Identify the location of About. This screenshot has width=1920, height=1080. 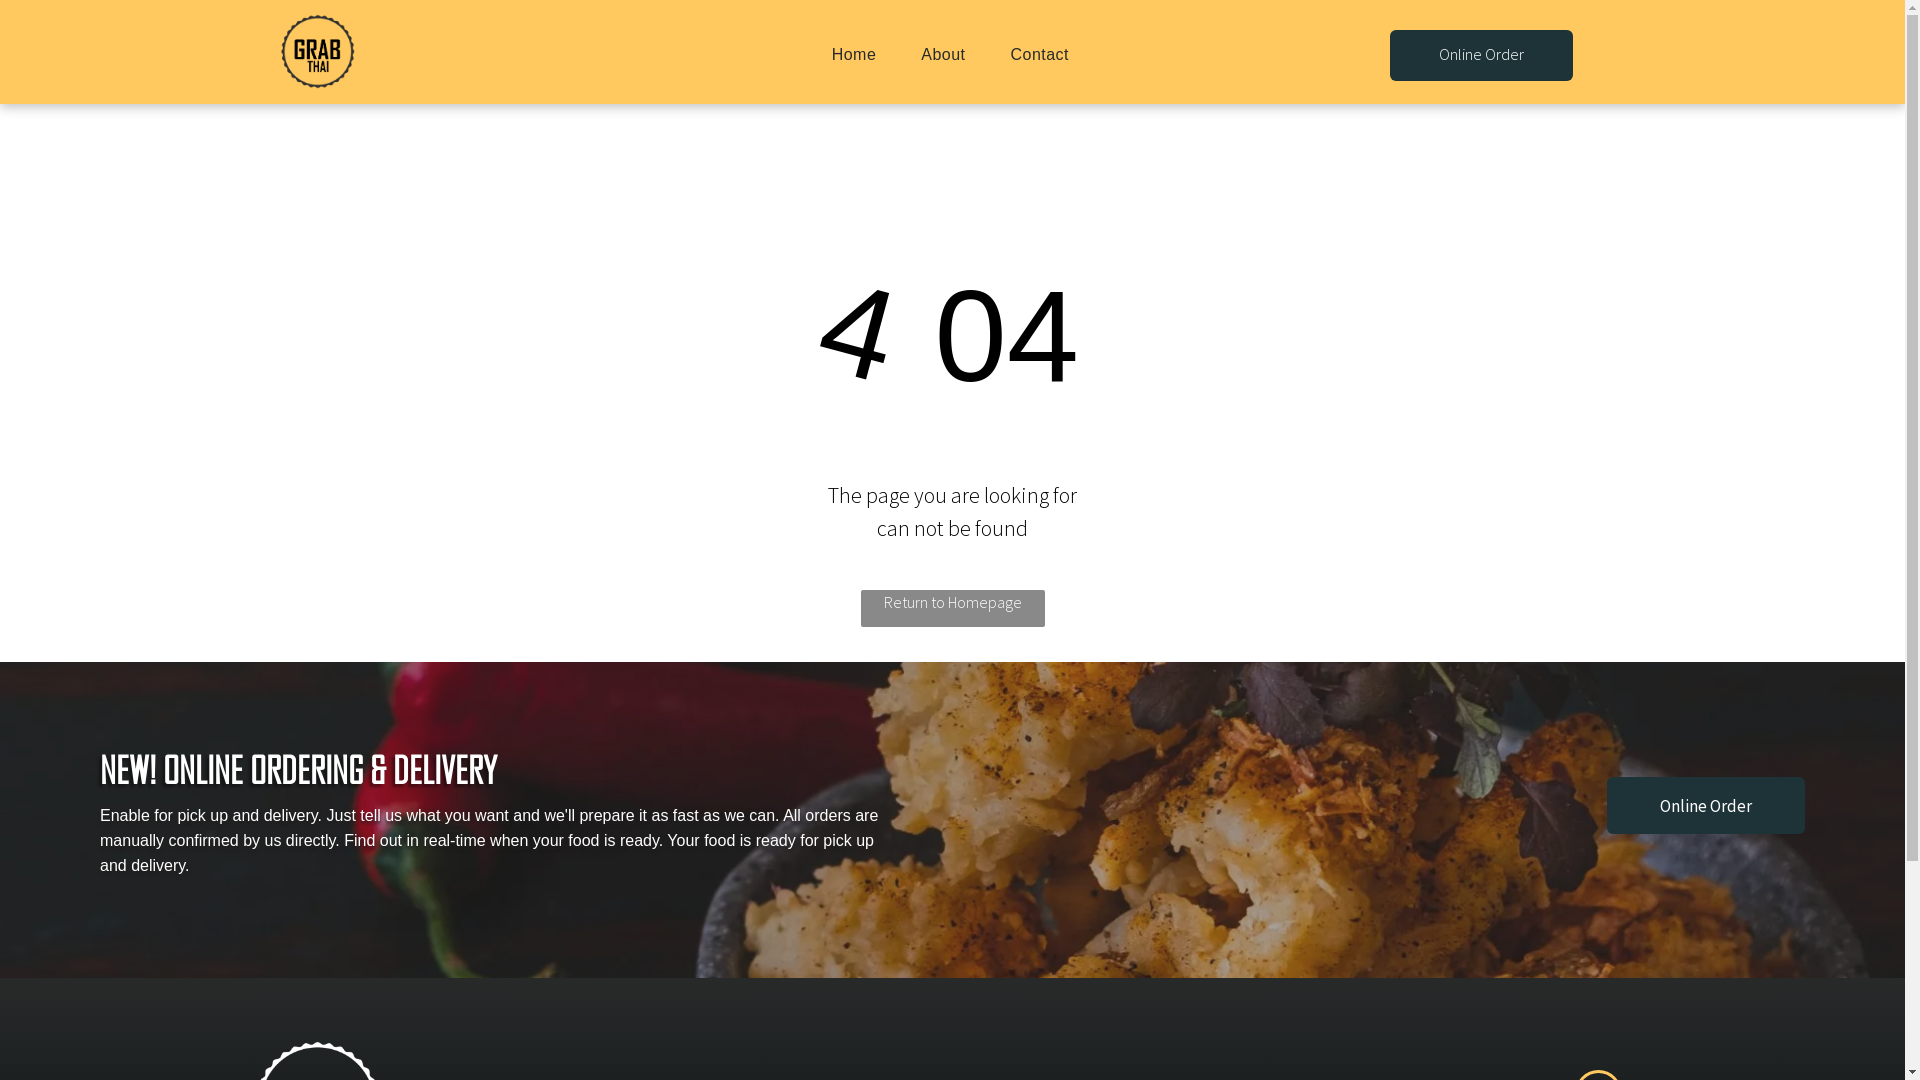
(943, 54).